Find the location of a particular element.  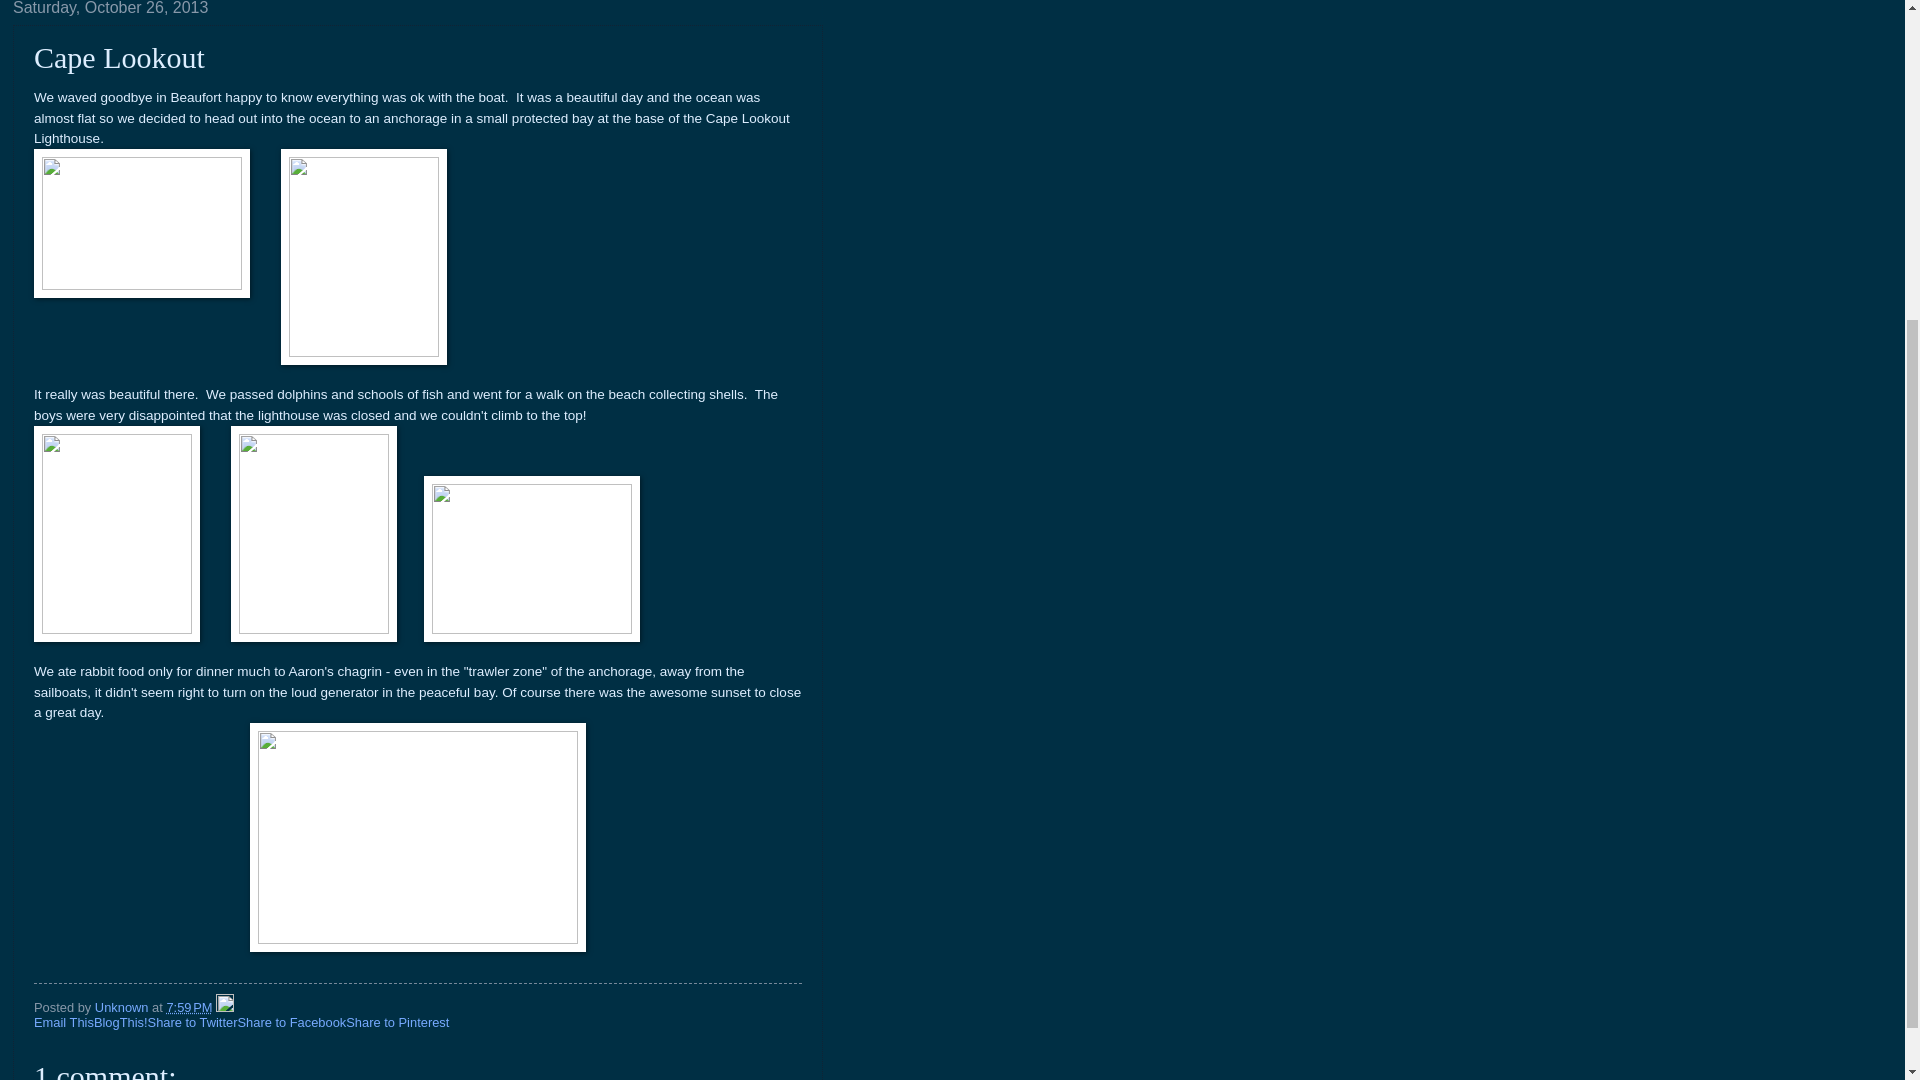

Unknown is located at coordinates (122, 1008).